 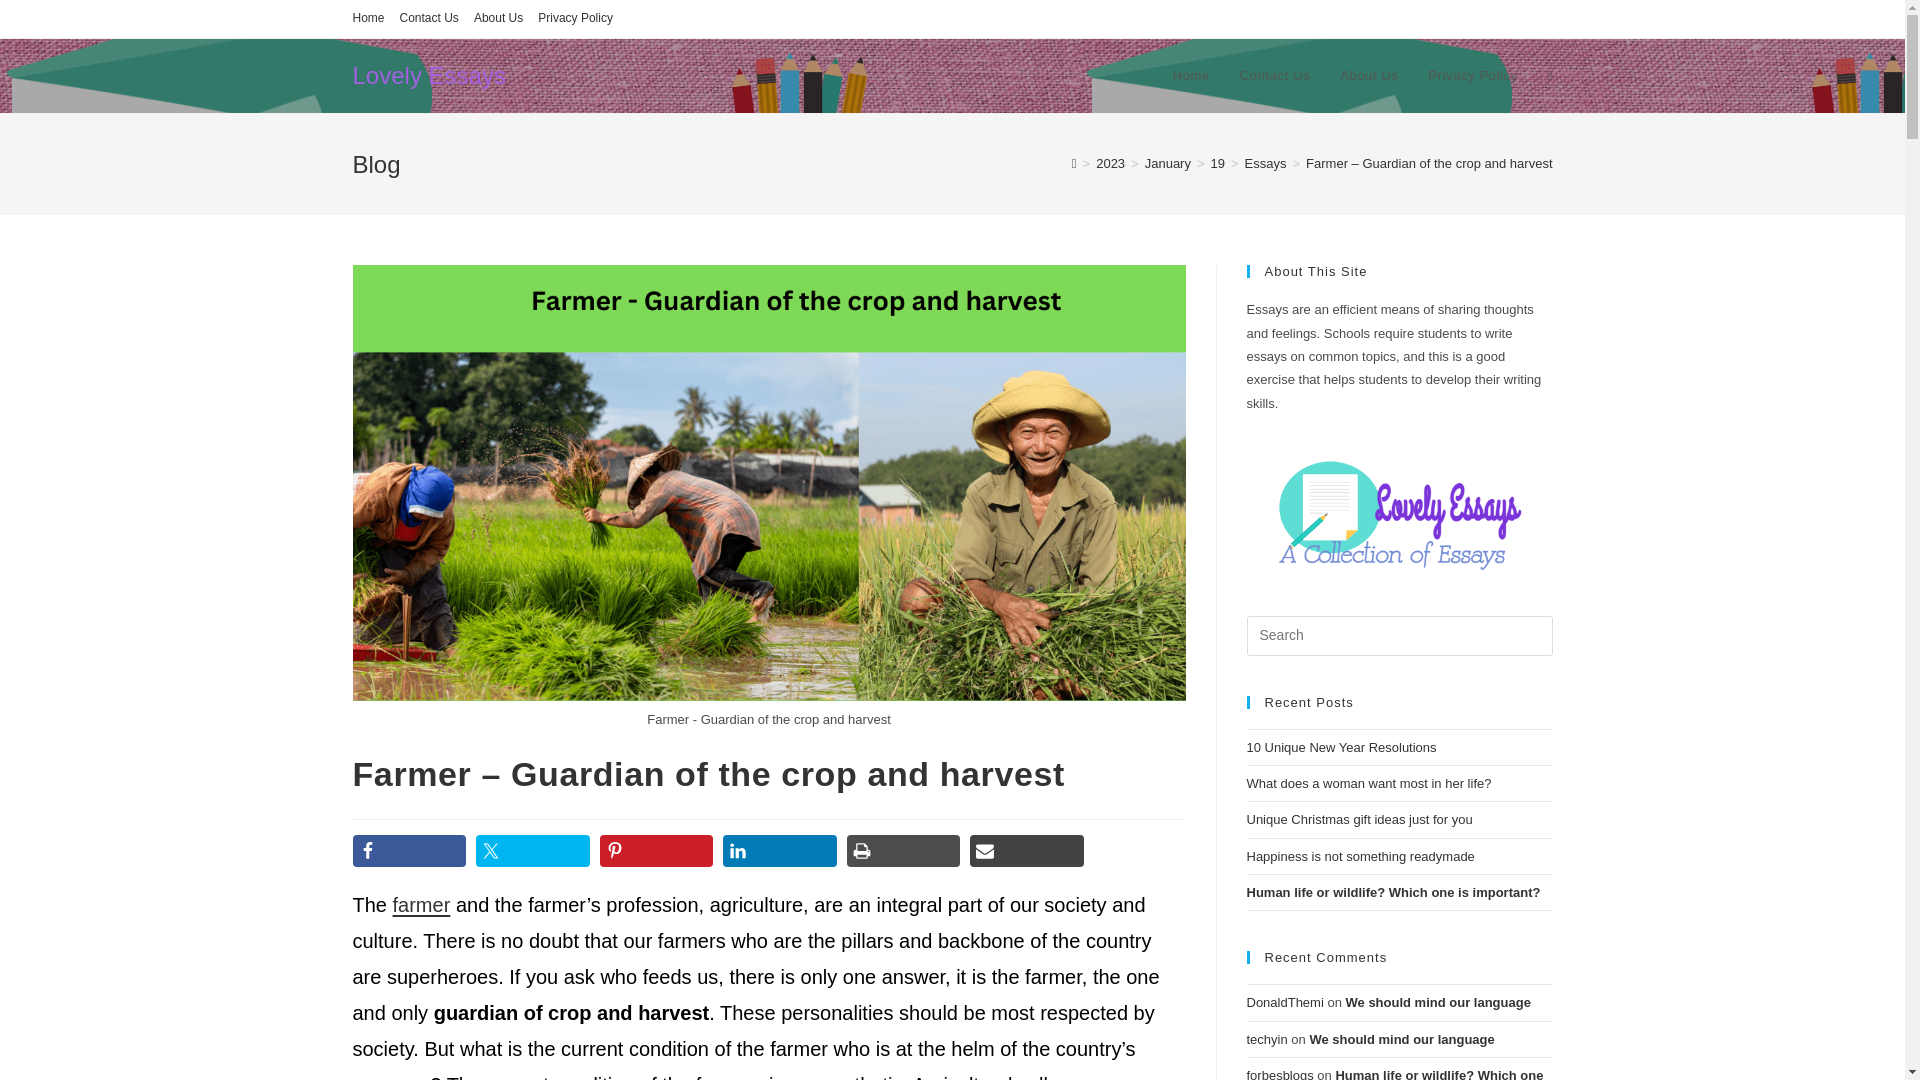 I want to click on January, so click(x=1167, y=162).